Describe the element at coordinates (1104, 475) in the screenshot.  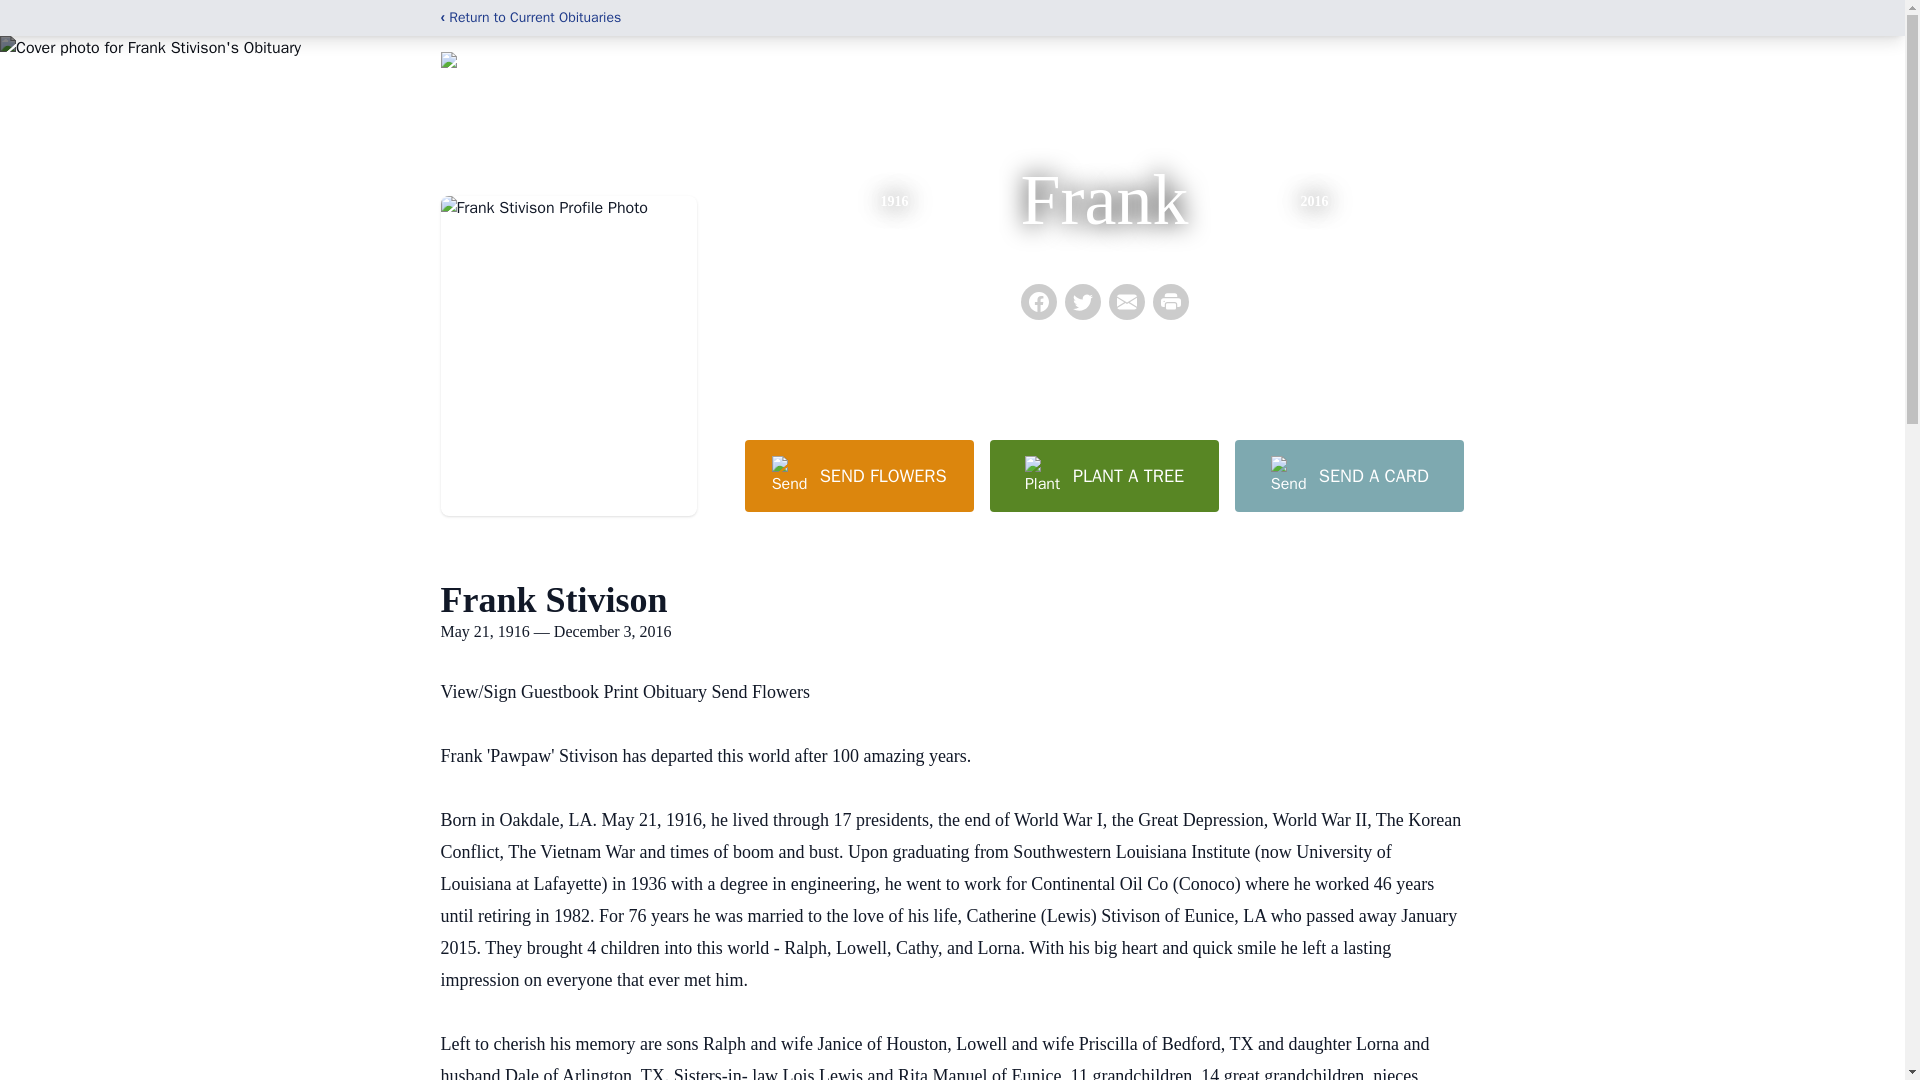
I see `PLANT A TREE` at that location.